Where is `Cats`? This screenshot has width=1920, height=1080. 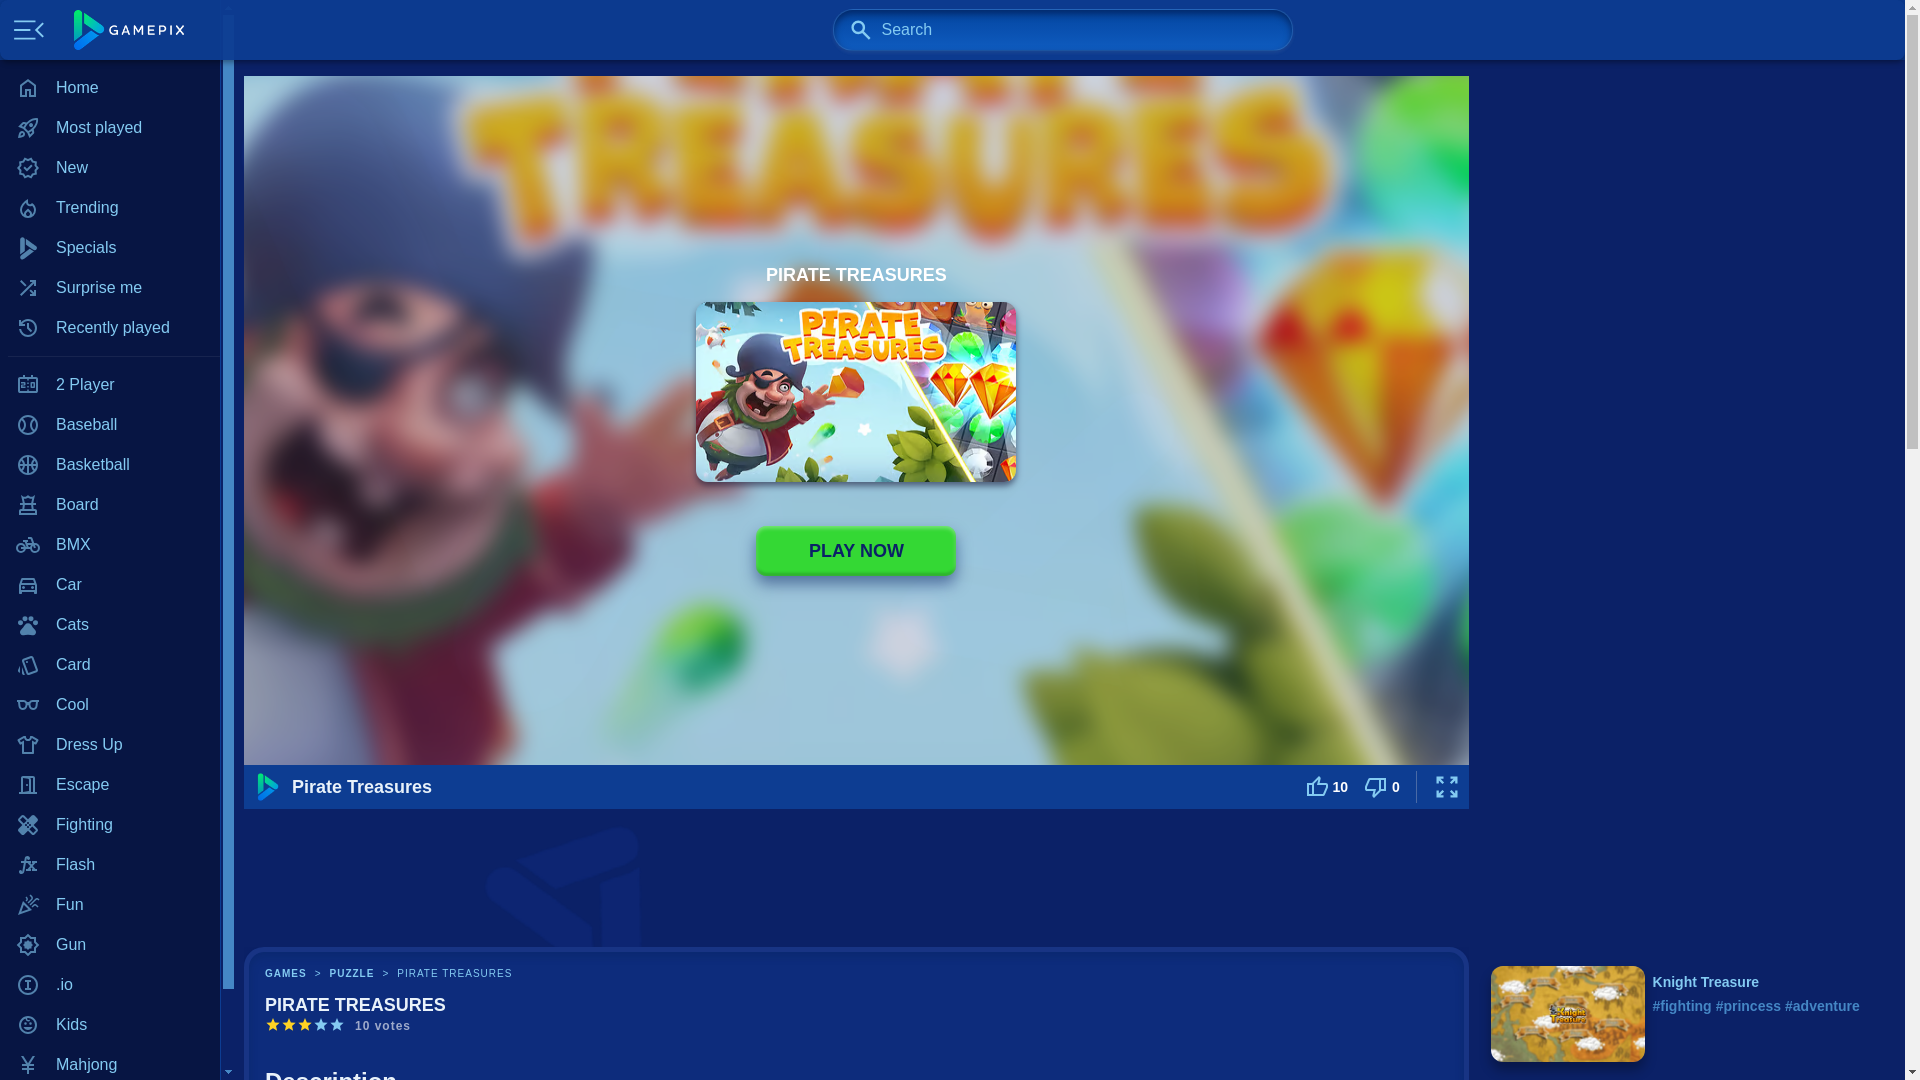
Cats is located at coordinates (110, 624).